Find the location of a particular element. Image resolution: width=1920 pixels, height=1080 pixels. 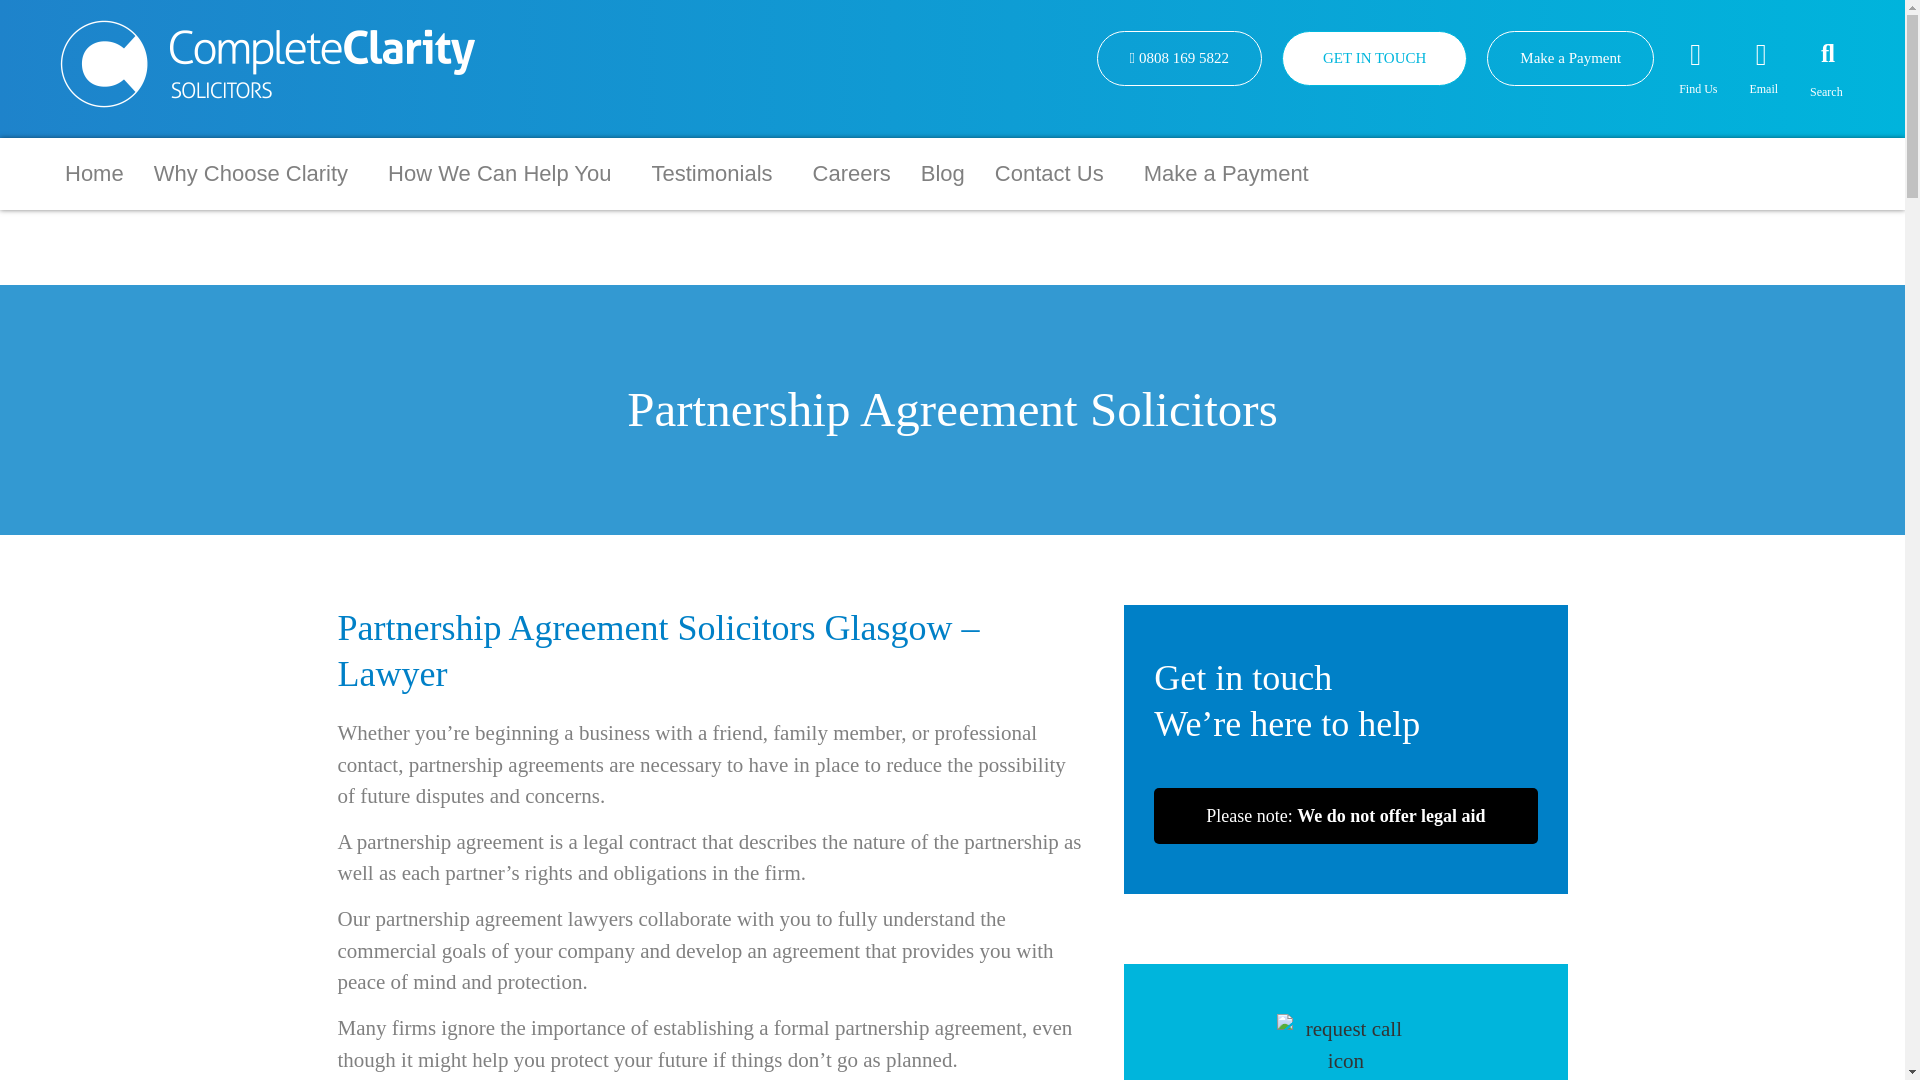

0808 169 5822 is located at coordinates (1178, 58).